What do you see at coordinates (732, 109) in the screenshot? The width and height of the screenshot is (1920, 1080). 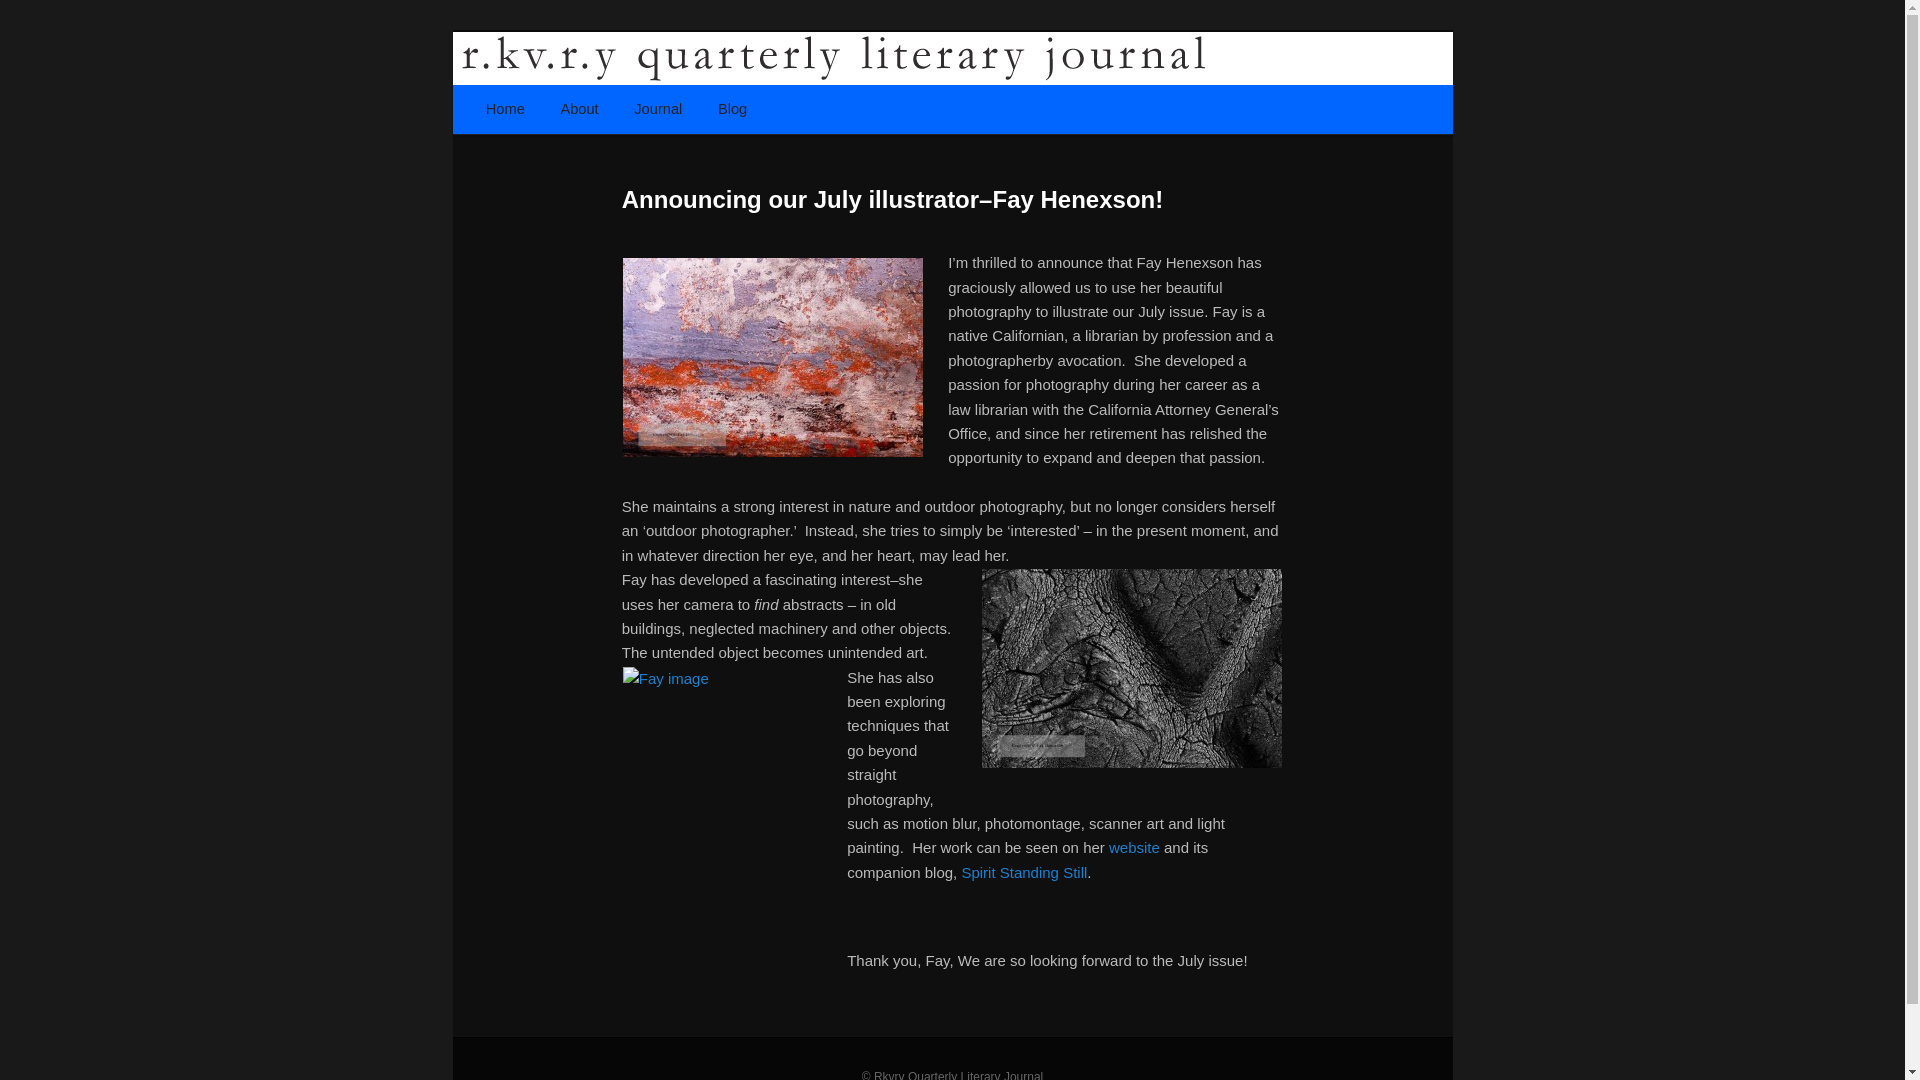 I see `Blog` at bounding box center [732, 109].